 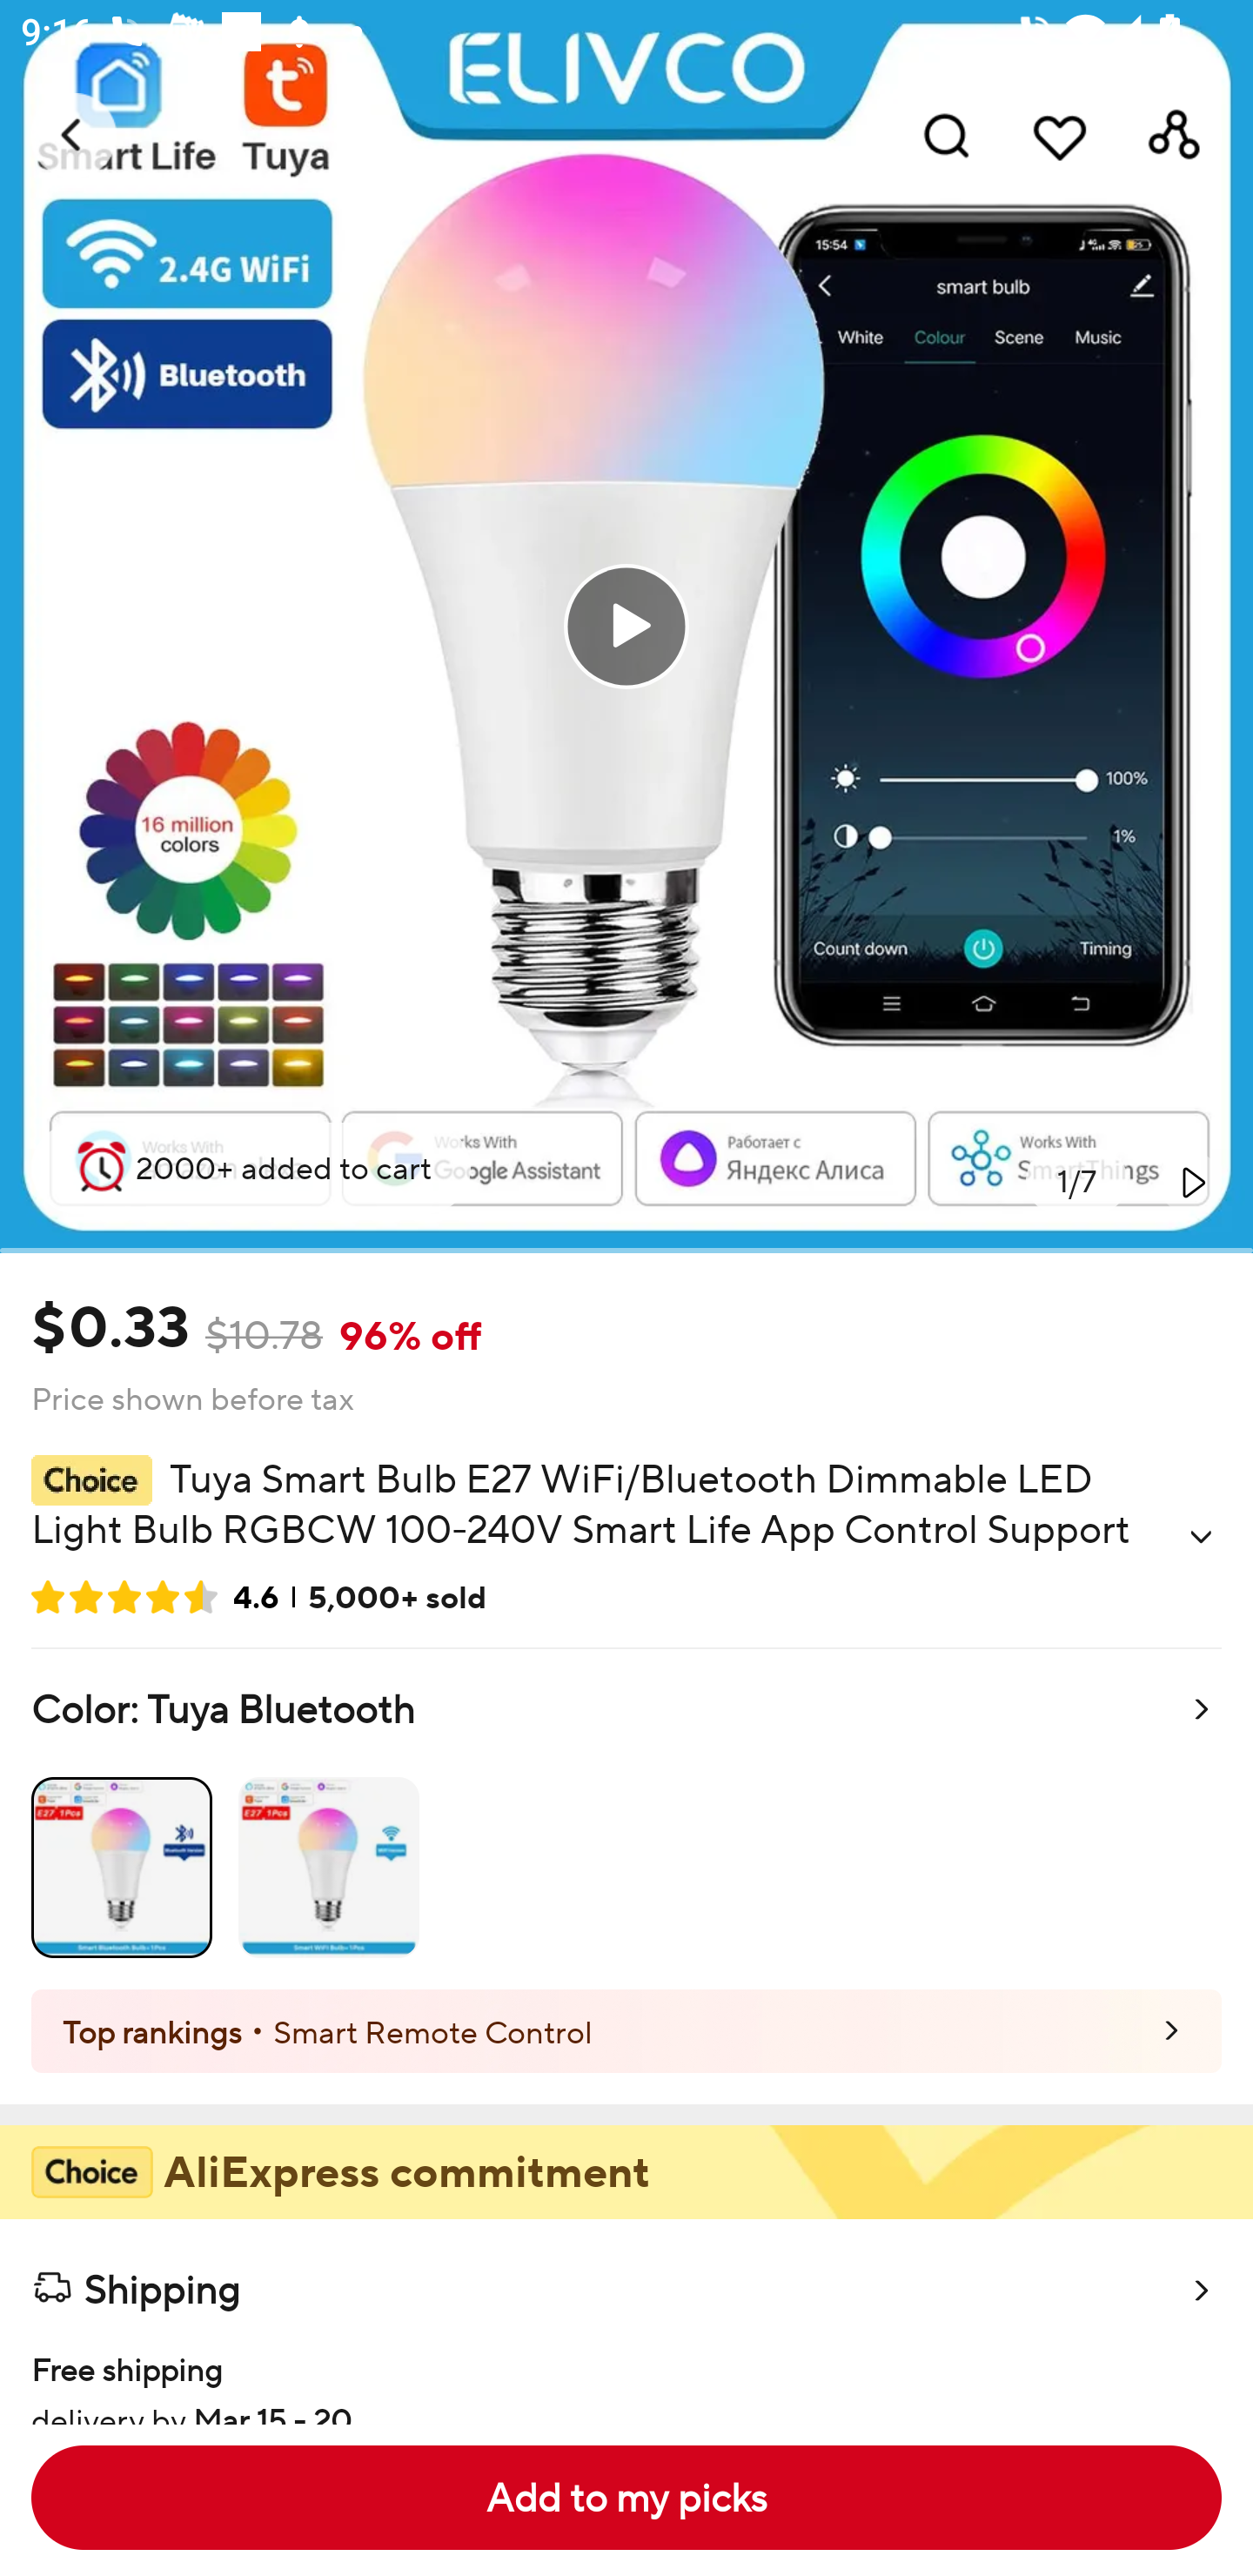 I want to click on , so click(x=1201, y=1537).